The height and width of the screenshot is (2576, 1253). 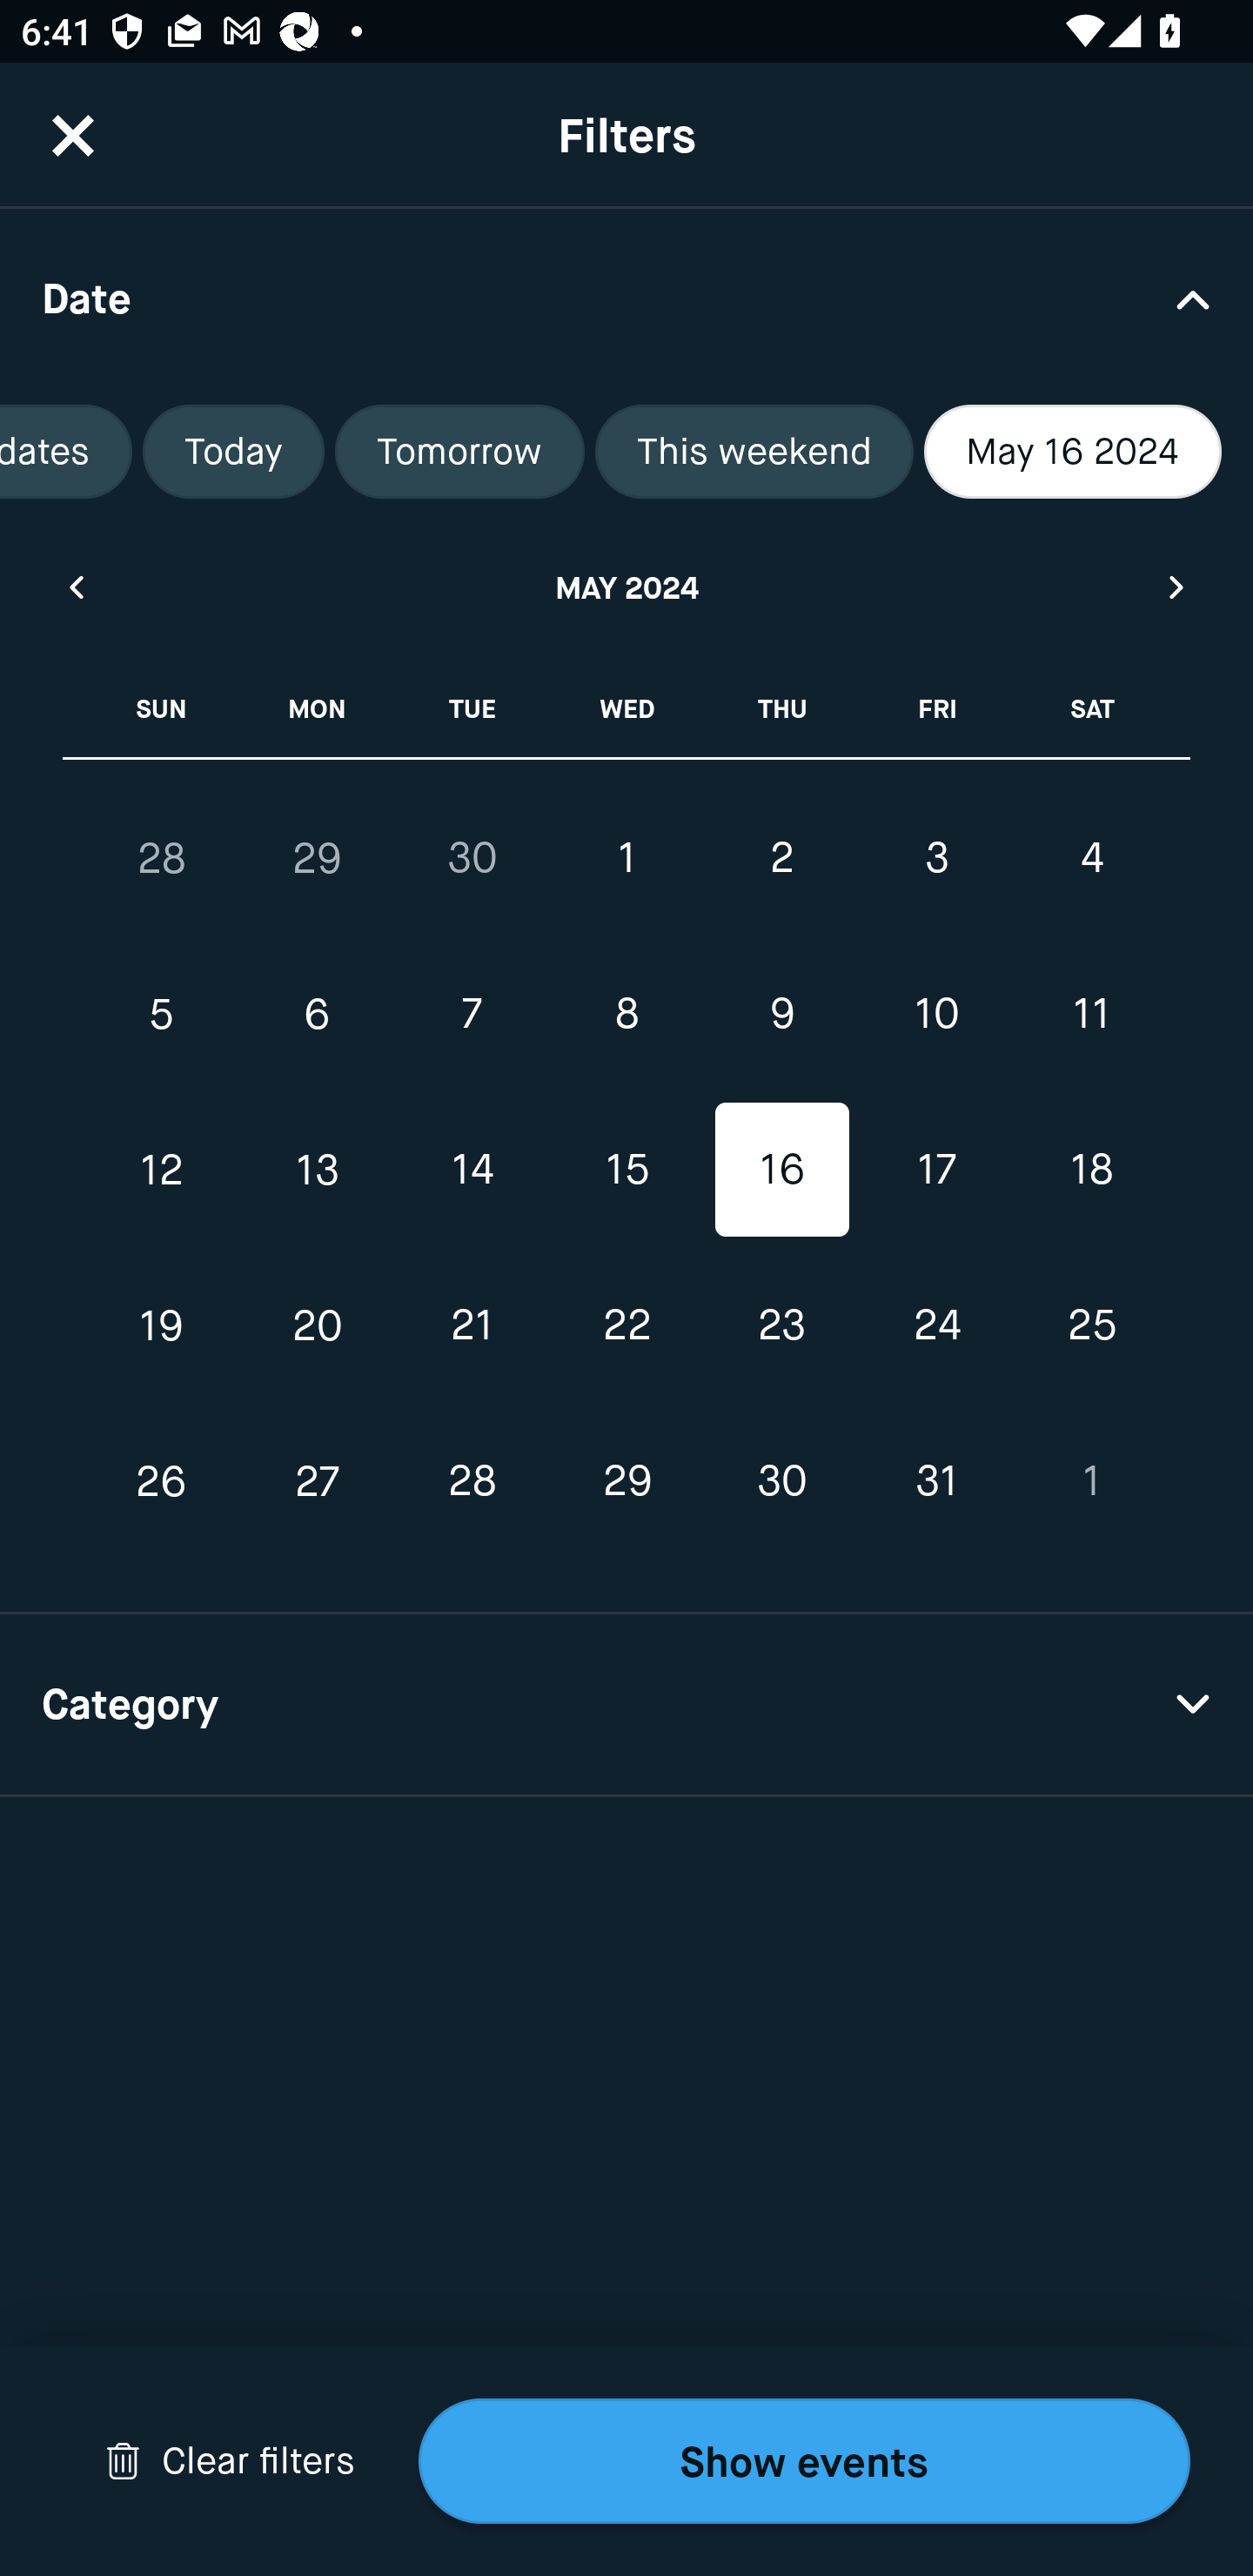 What do you see at coordinates (162, 1481) in the screenshot?
I see `26` at bounding box center [162, 1481].